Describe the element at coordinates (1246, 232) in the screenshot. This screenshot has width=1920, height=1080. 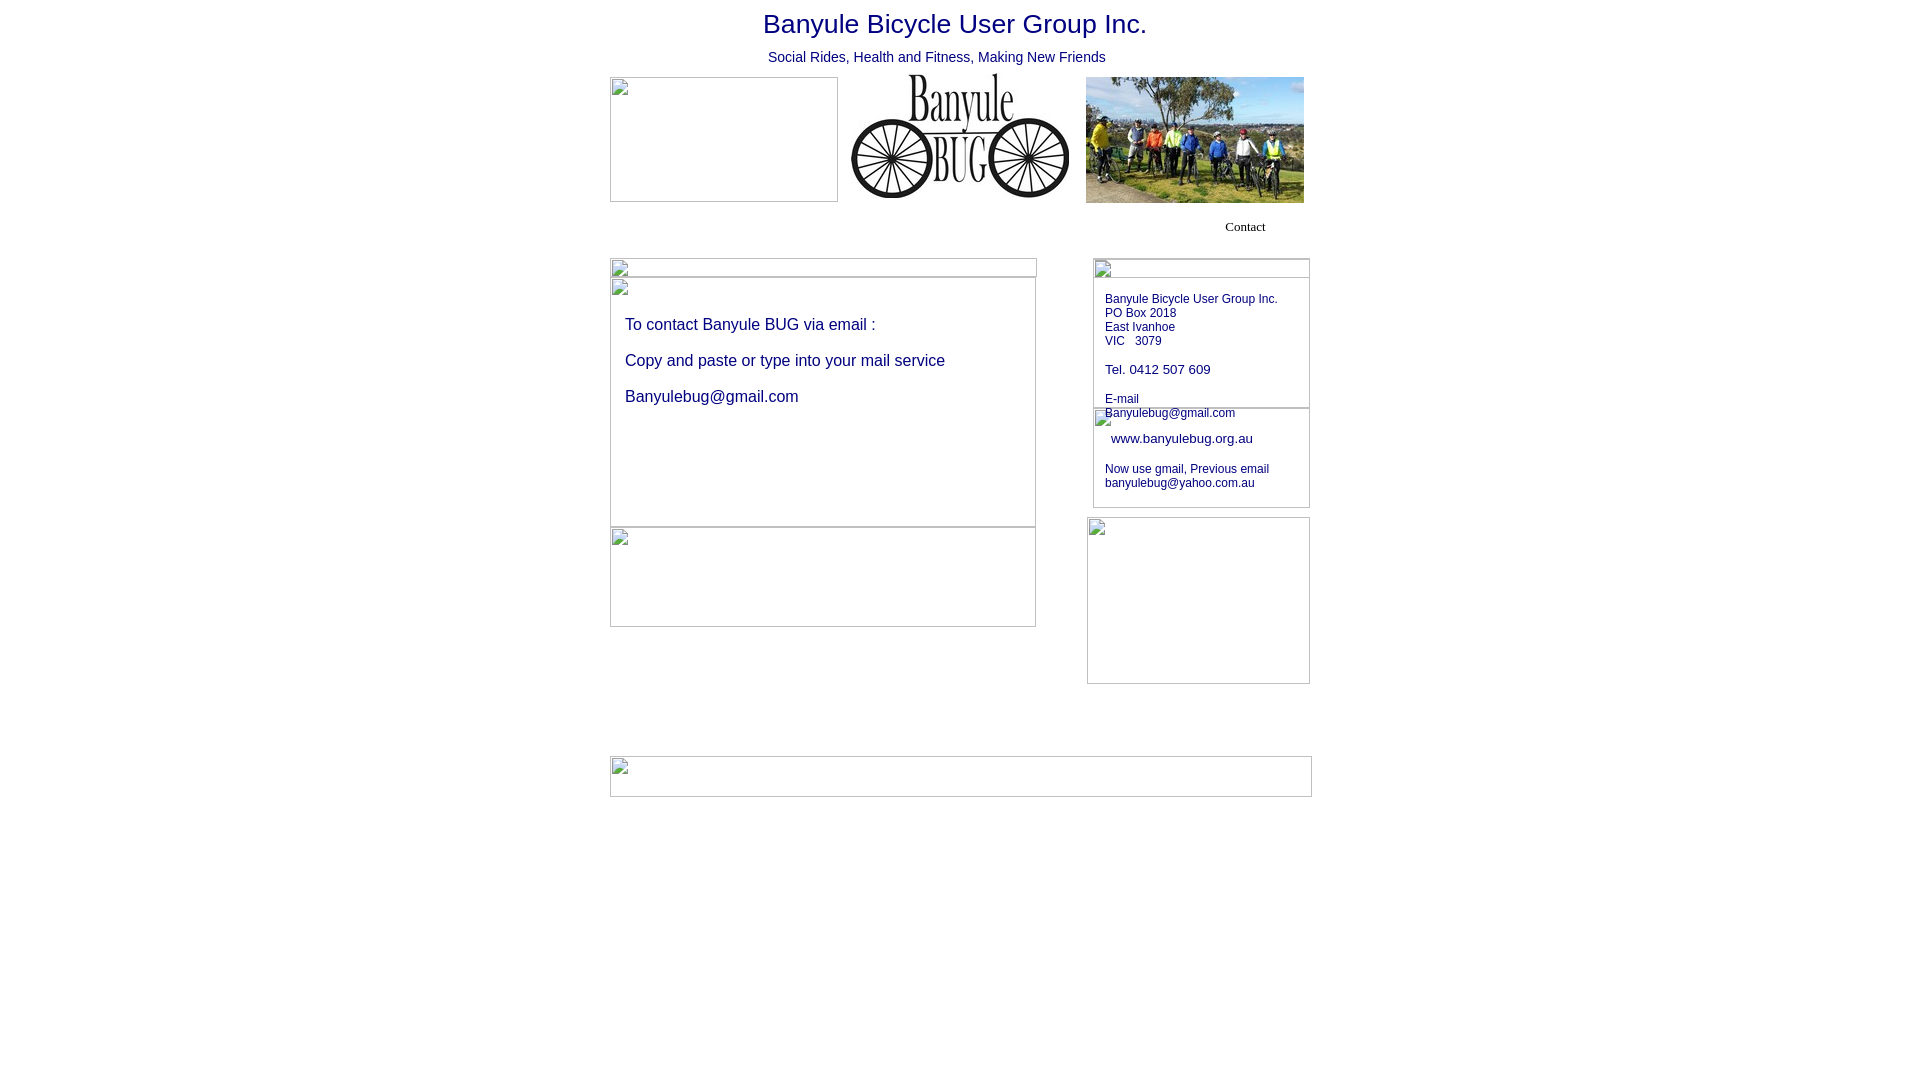
I see `Contact` at that location.